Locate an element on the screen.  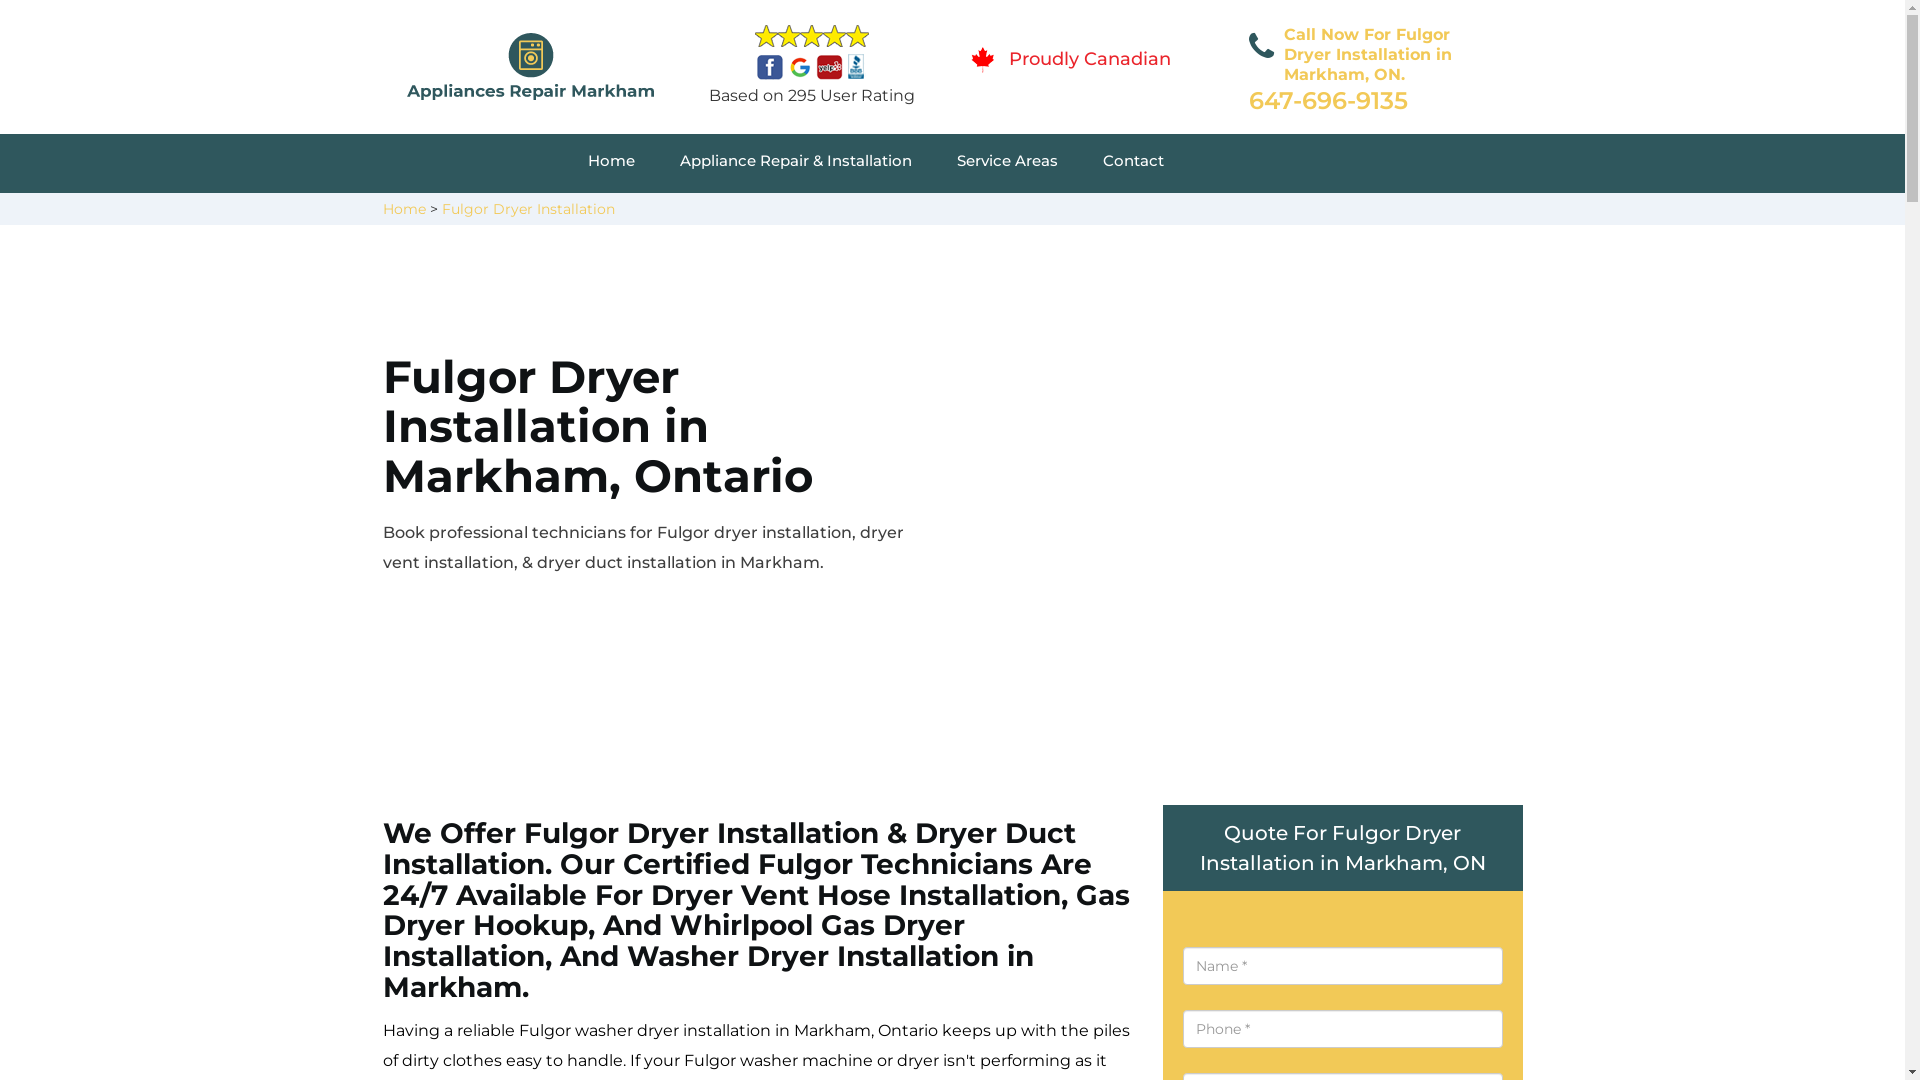
Refrigerator Repair is located at coordinates (1094, 212).